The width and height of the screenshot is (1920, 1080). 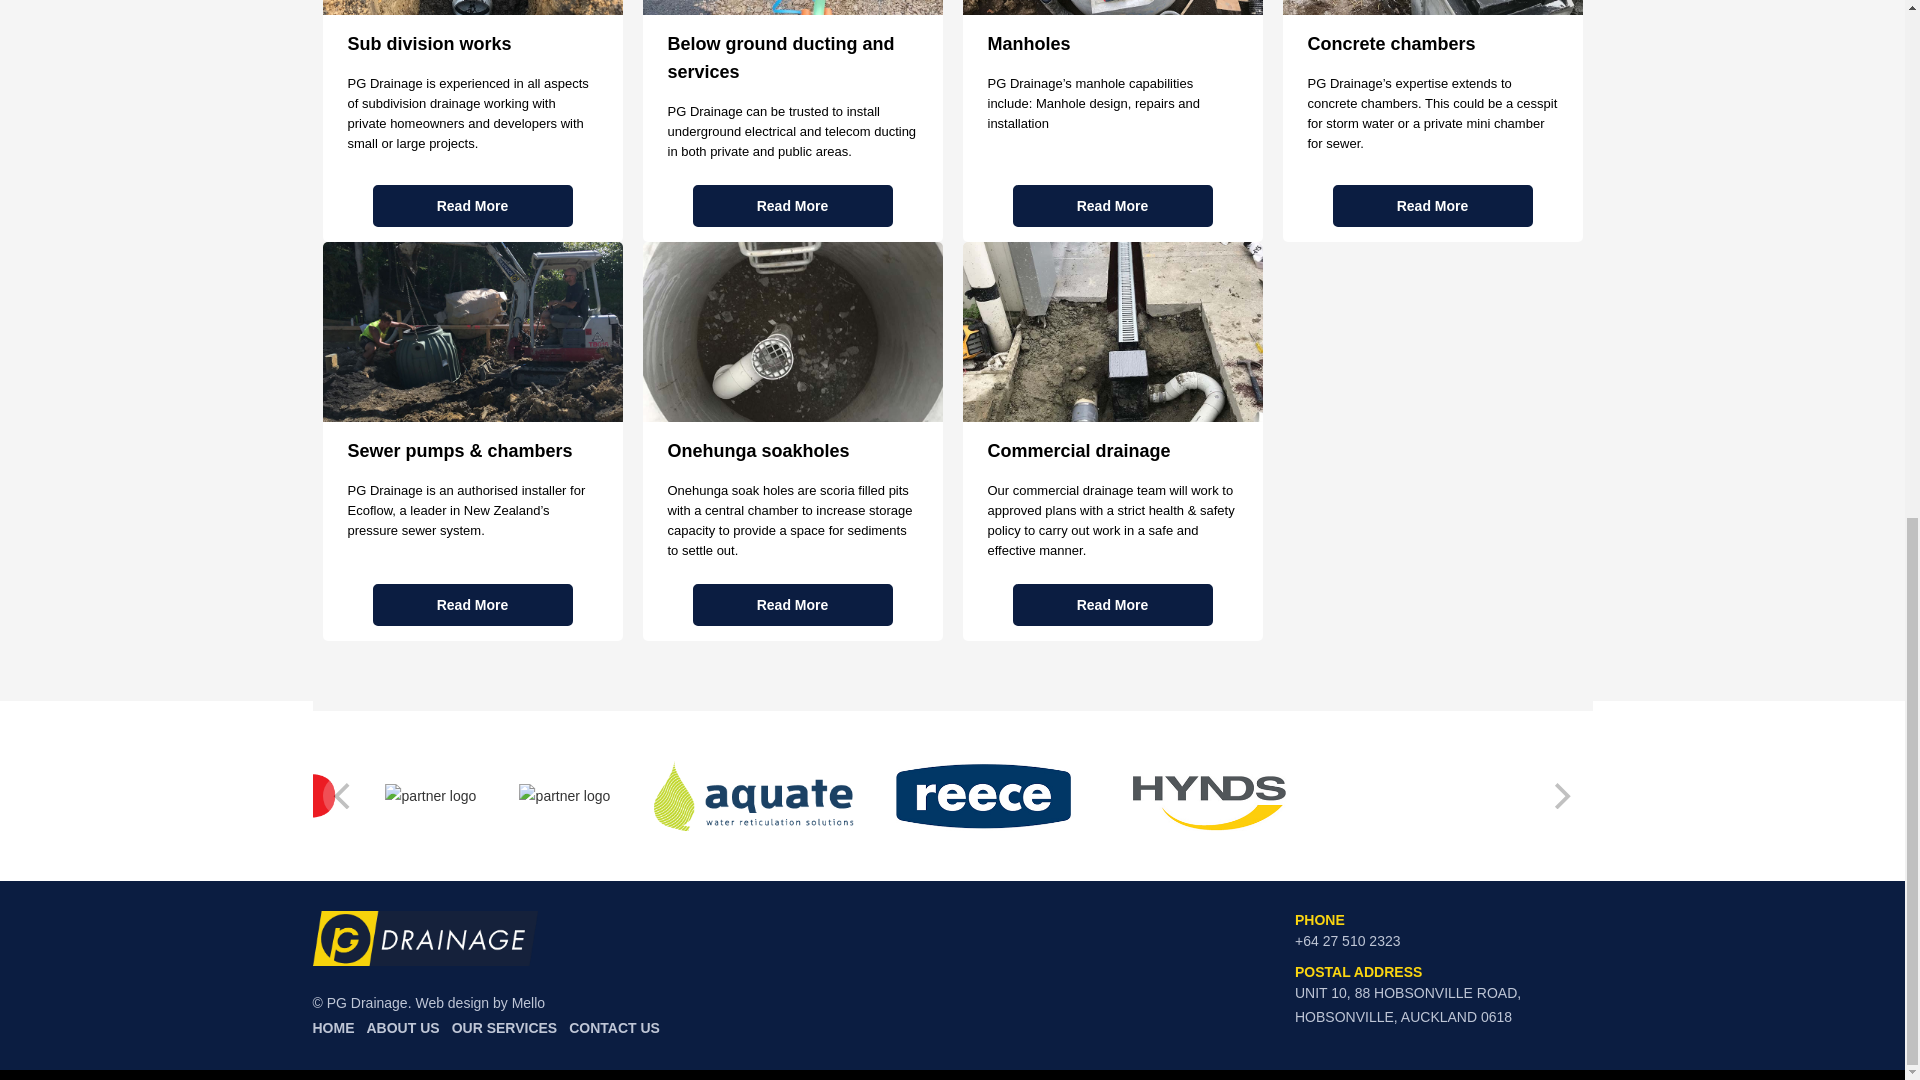 What do you see at coordinates (1111, 605) in the screenshot?
I see `Read More` at bounding box center [1111, 605].